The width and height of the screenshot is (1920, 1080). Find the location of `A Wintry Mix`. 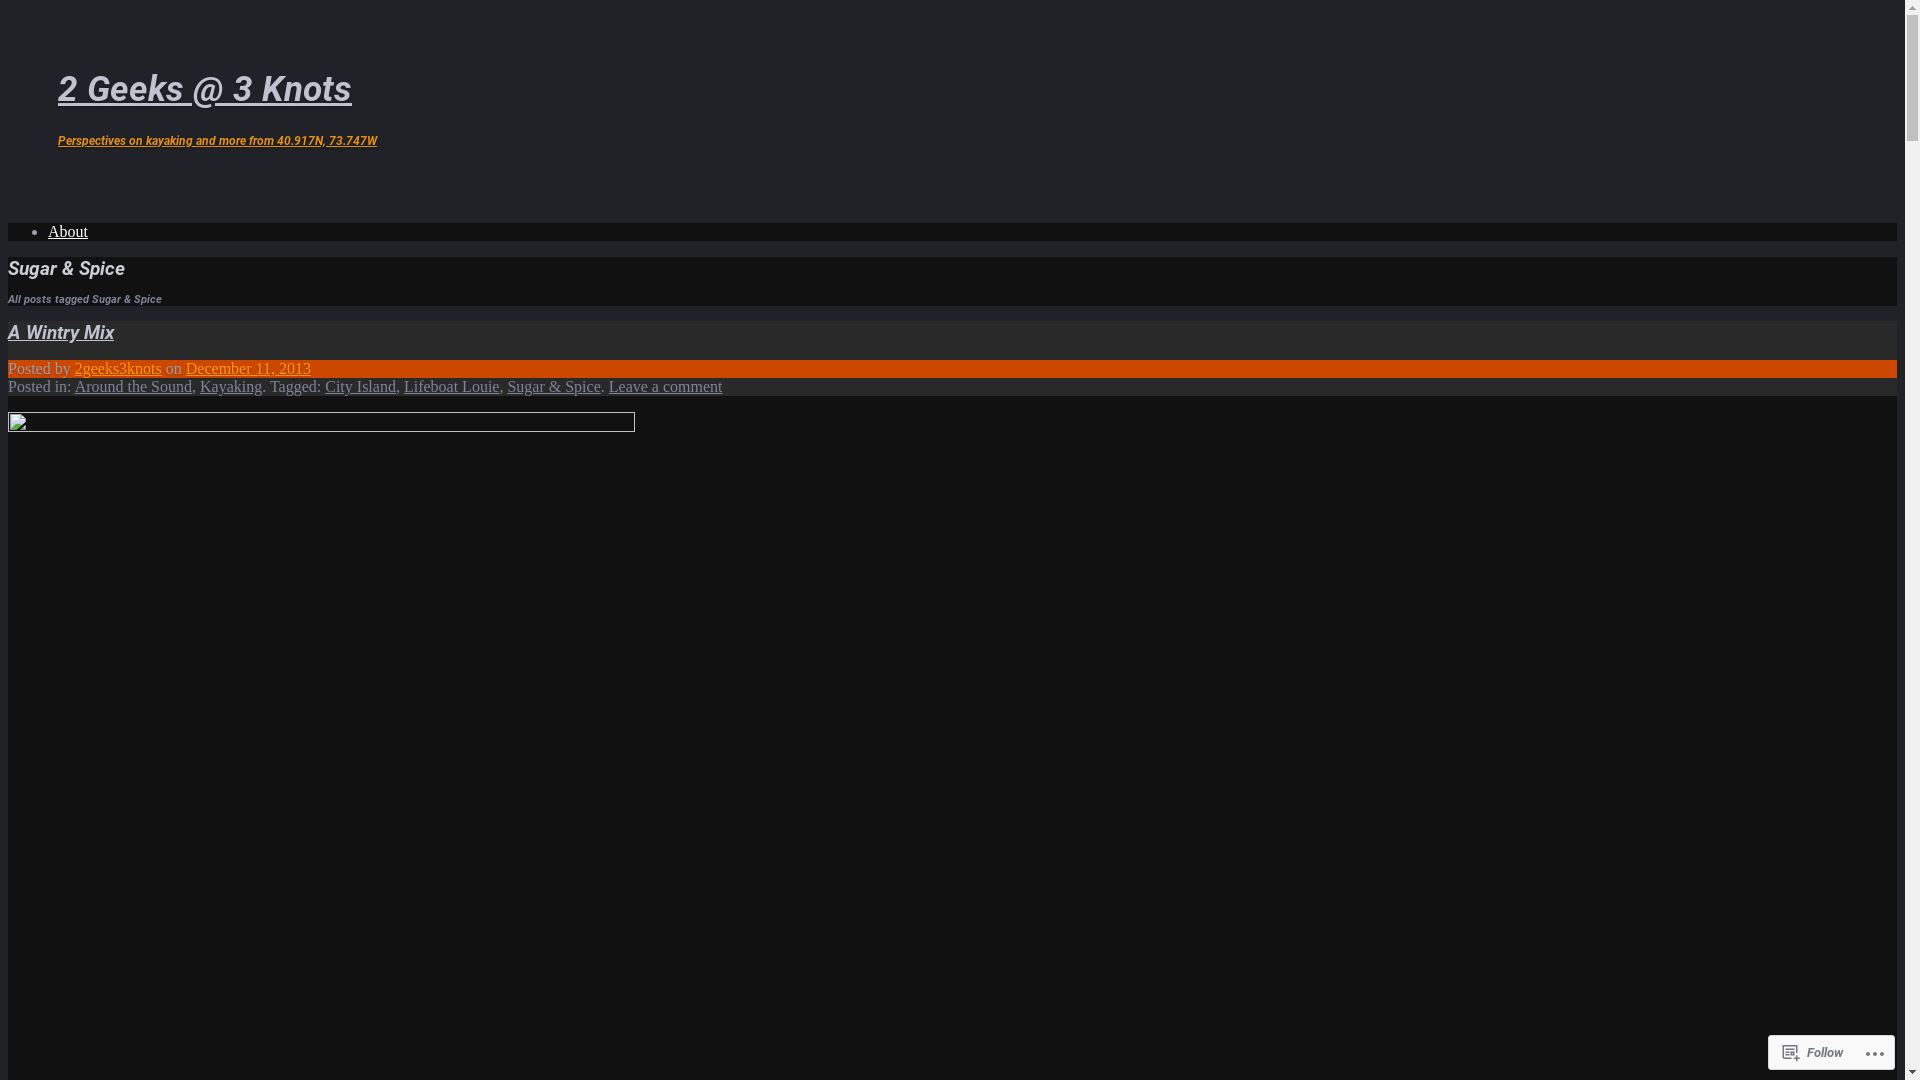

A Wintry Mix is located at coordinates (61, 332).